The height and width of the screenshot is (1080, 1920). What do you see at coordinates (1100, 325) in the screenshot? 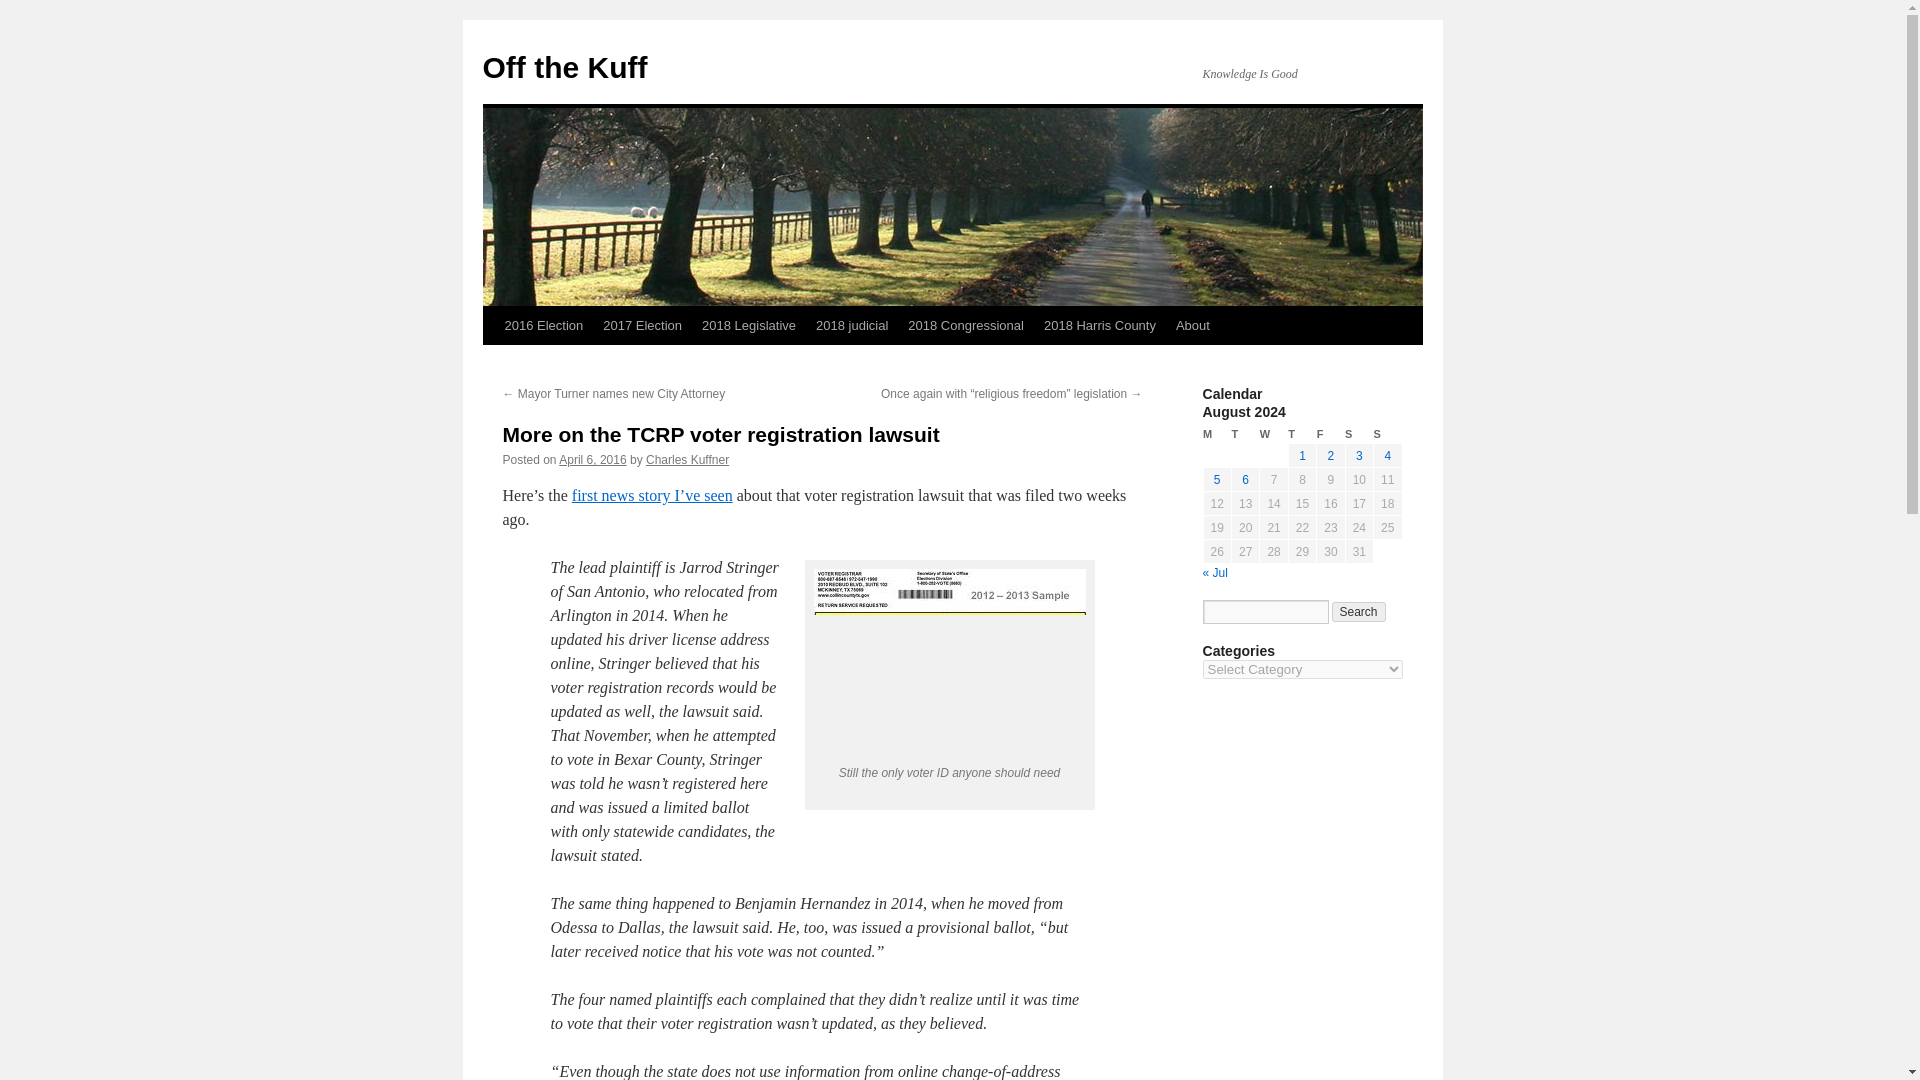
I see `2018 Harris County` at bounding box center [1100, 325].